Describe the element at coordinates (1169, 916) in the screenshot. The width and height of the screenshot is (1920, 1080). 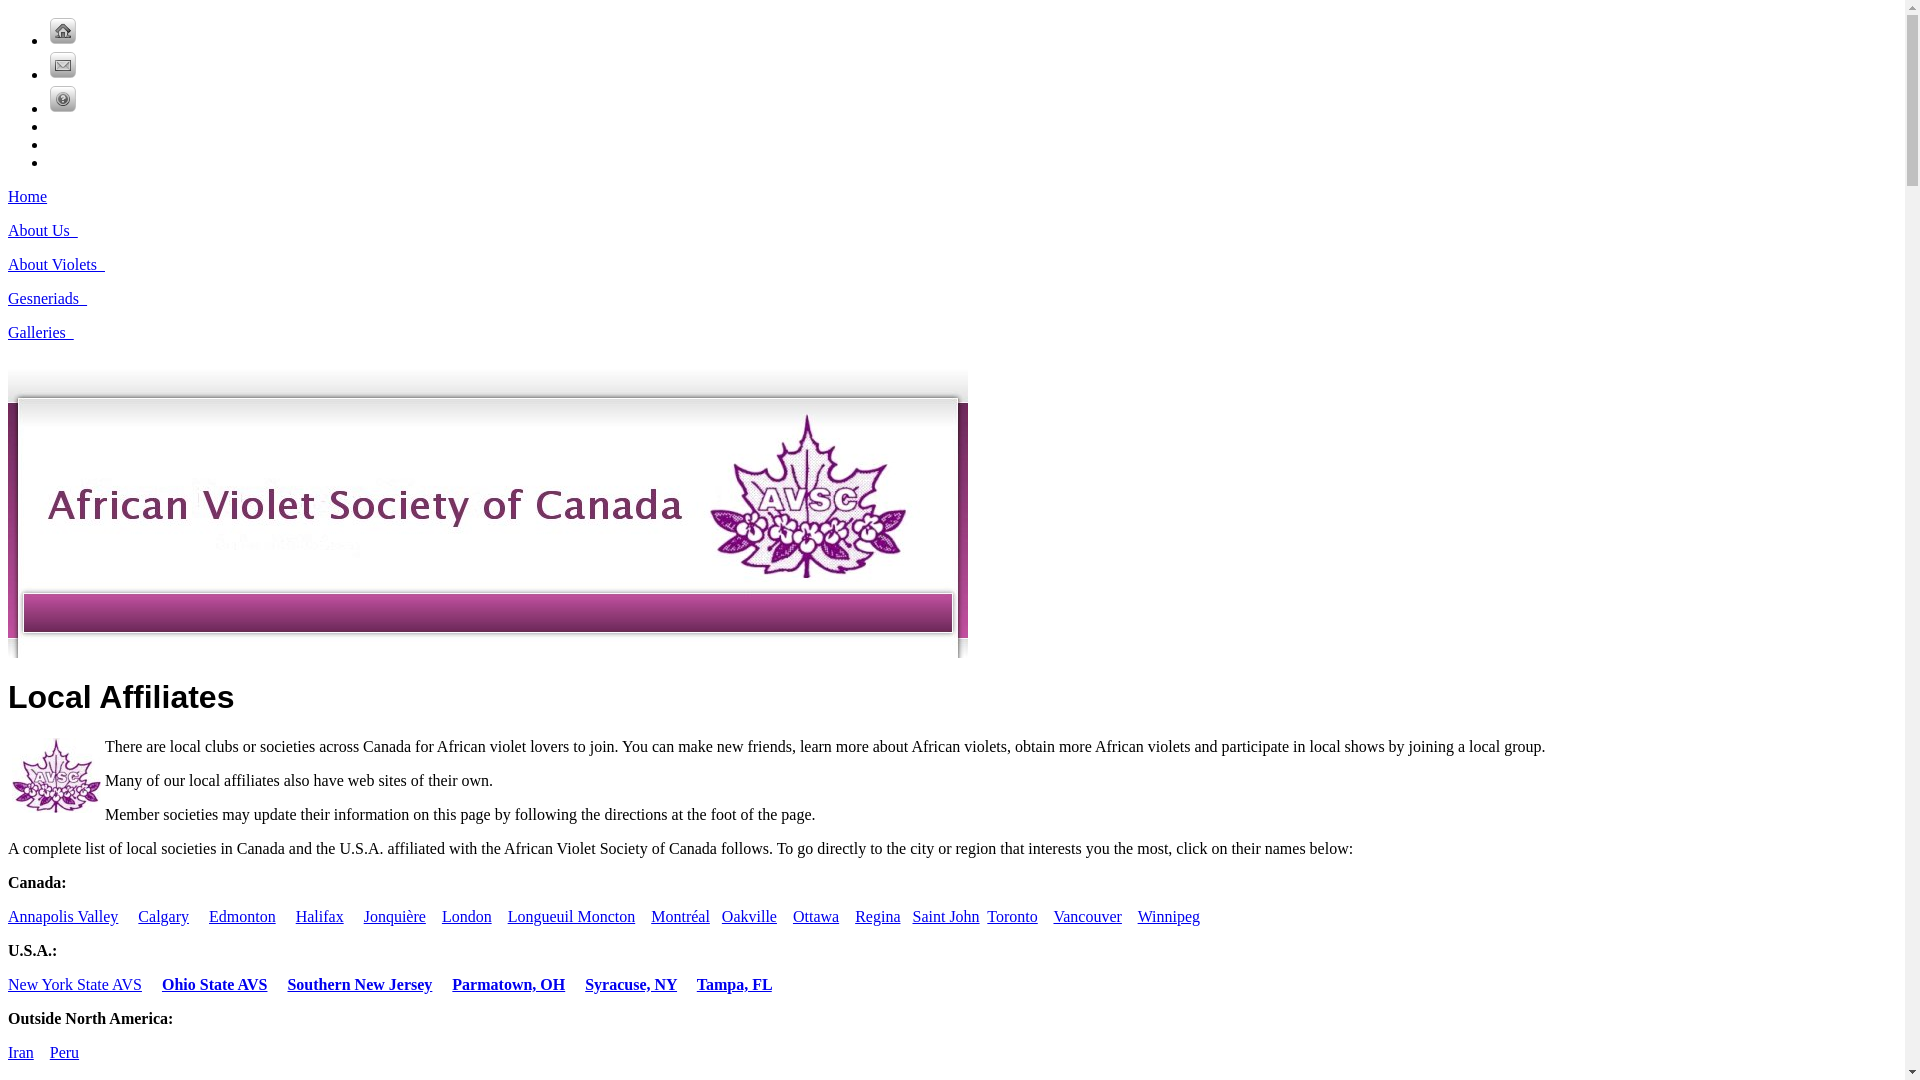
I see `Winnipeg` at that location.